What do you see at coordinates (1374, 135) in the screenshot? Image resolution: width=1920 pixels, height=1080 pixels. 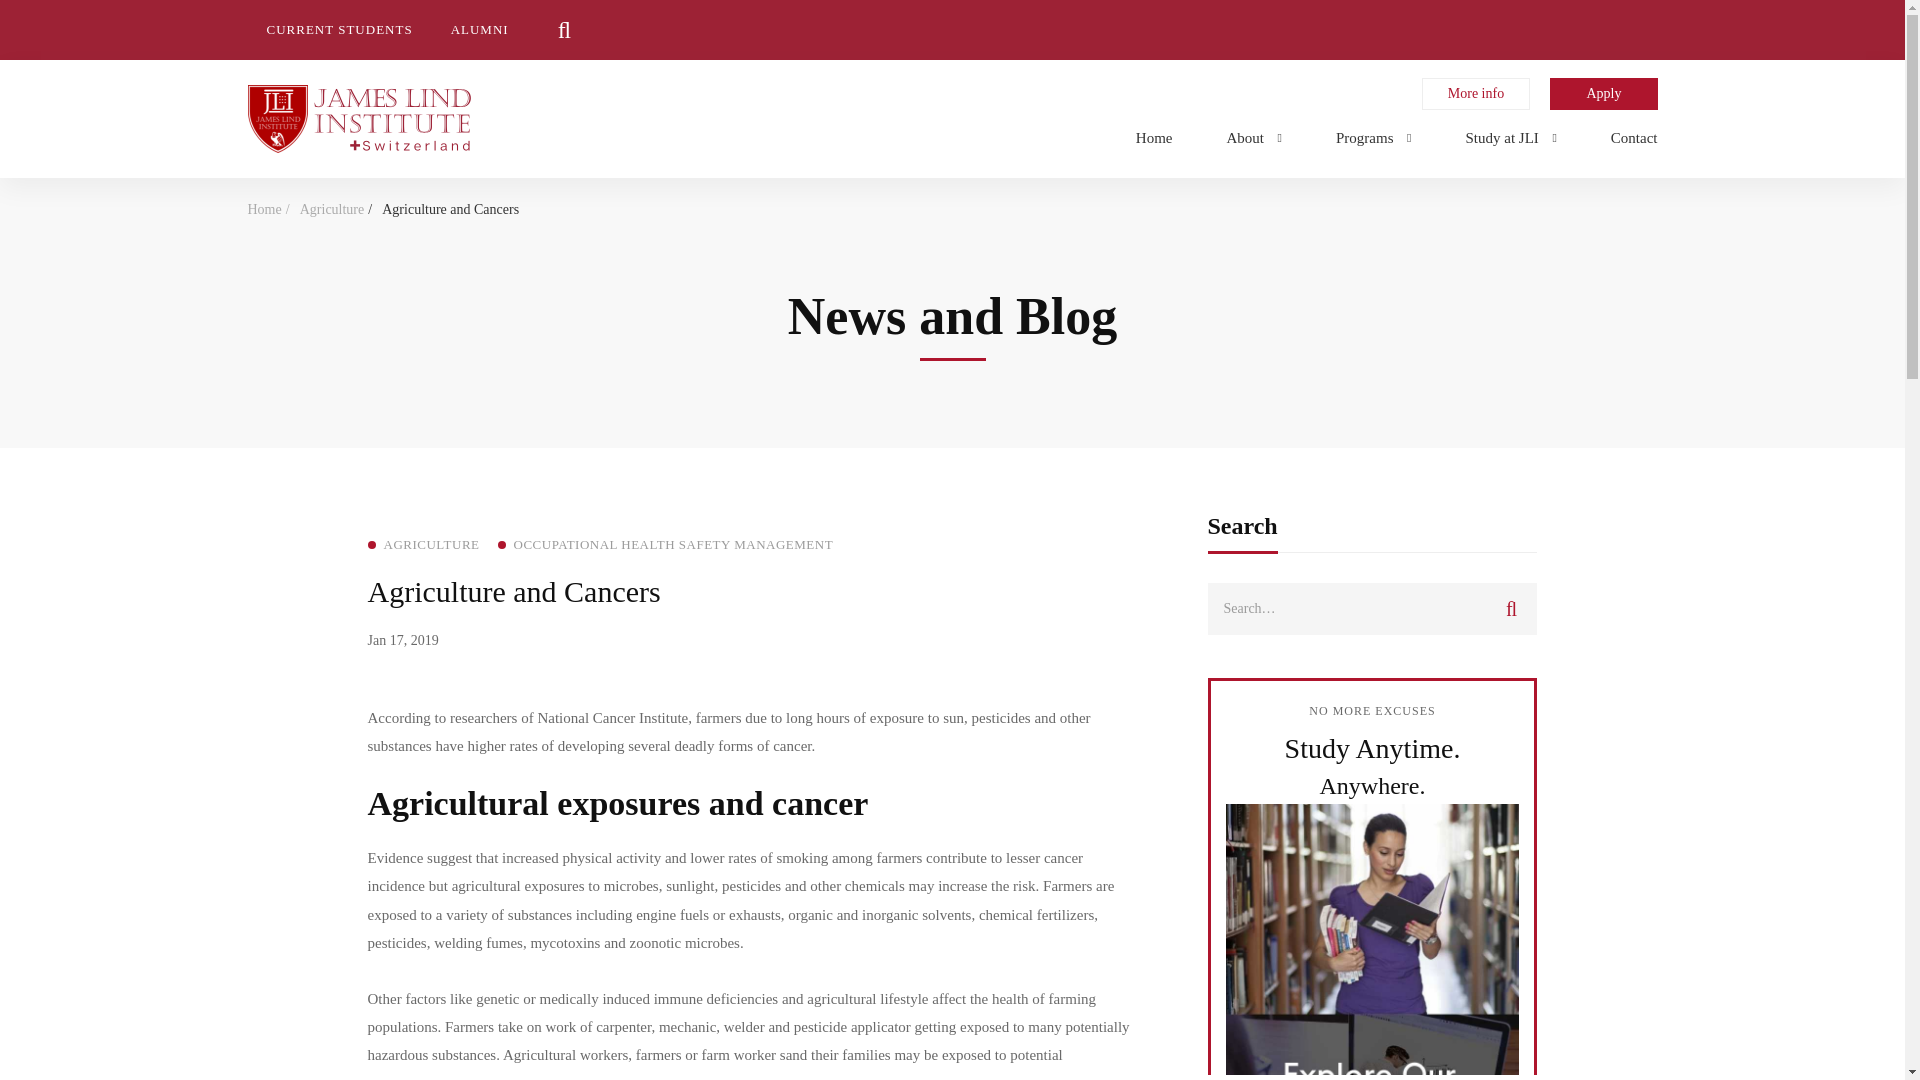 I see `Programs` at bounding box center [1374, 135].